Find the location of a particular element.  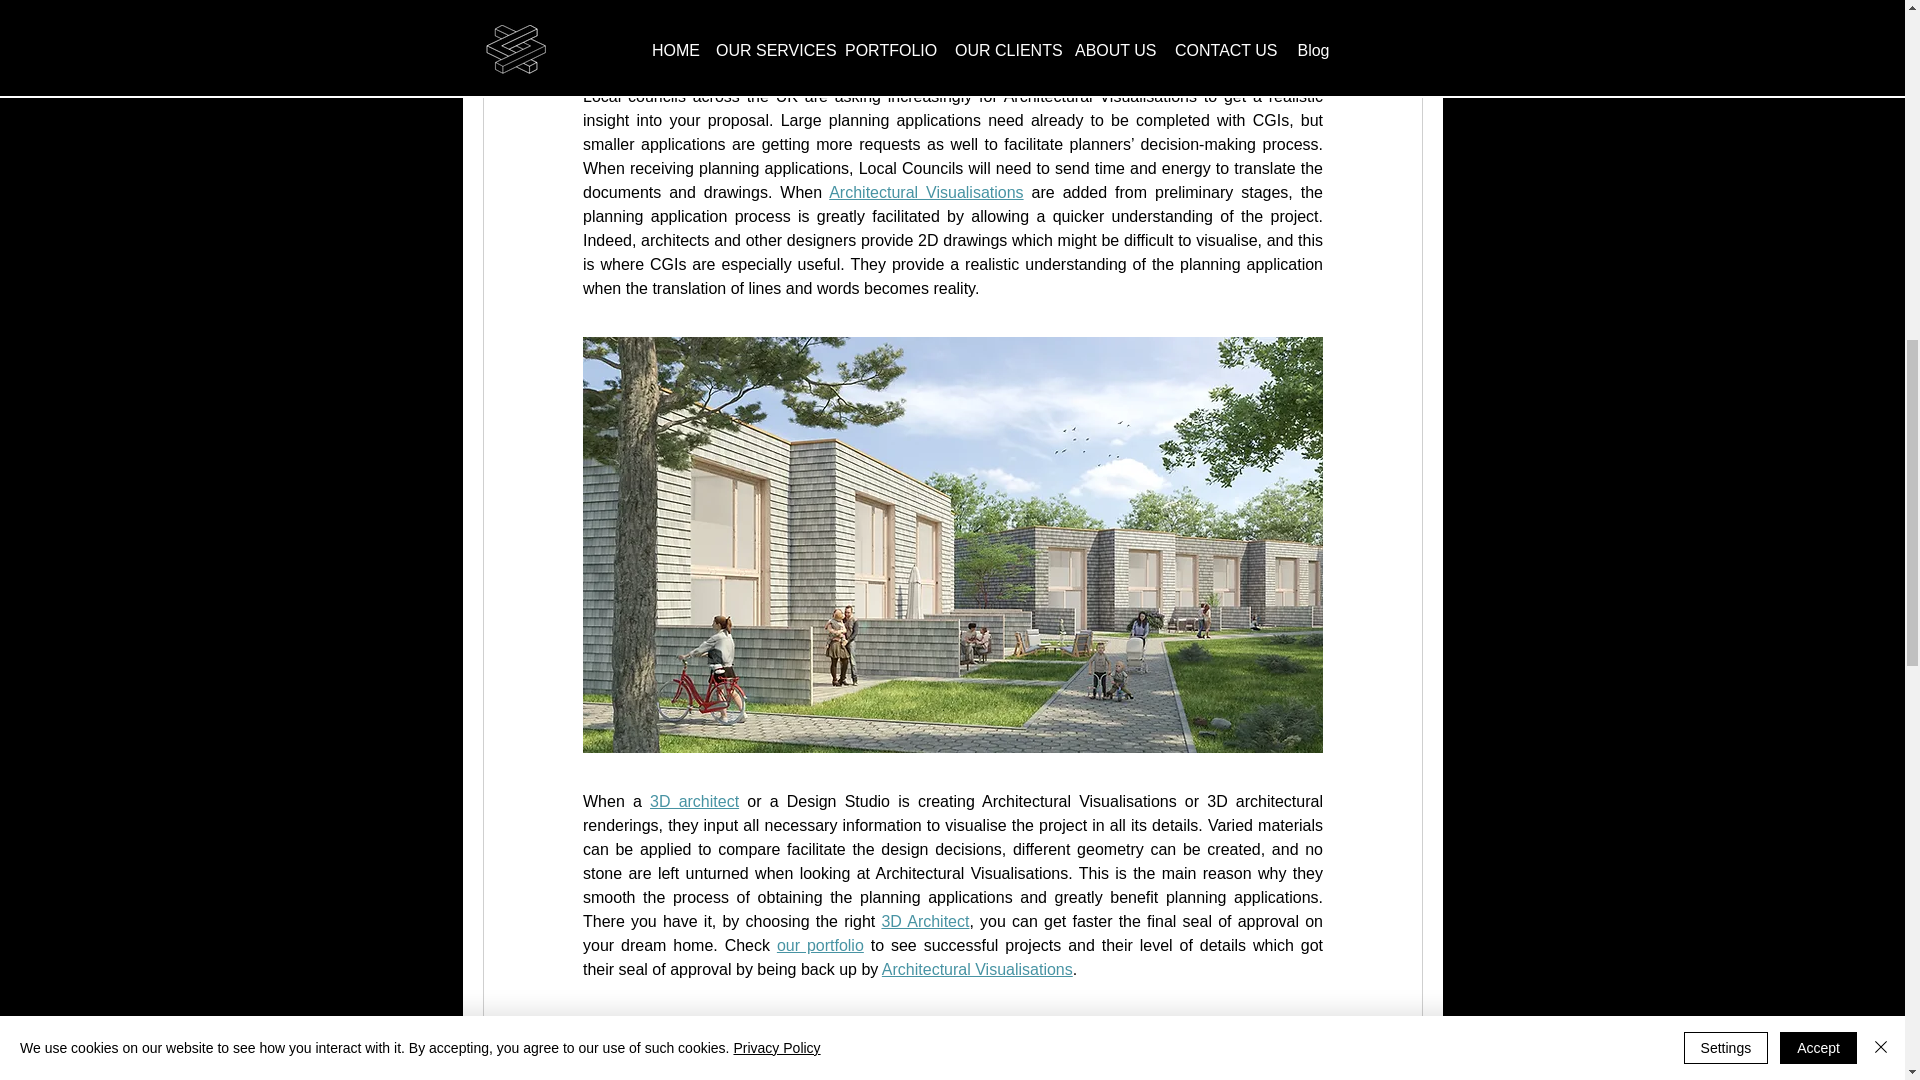

our portfolio is located at coordinates (818, 945).